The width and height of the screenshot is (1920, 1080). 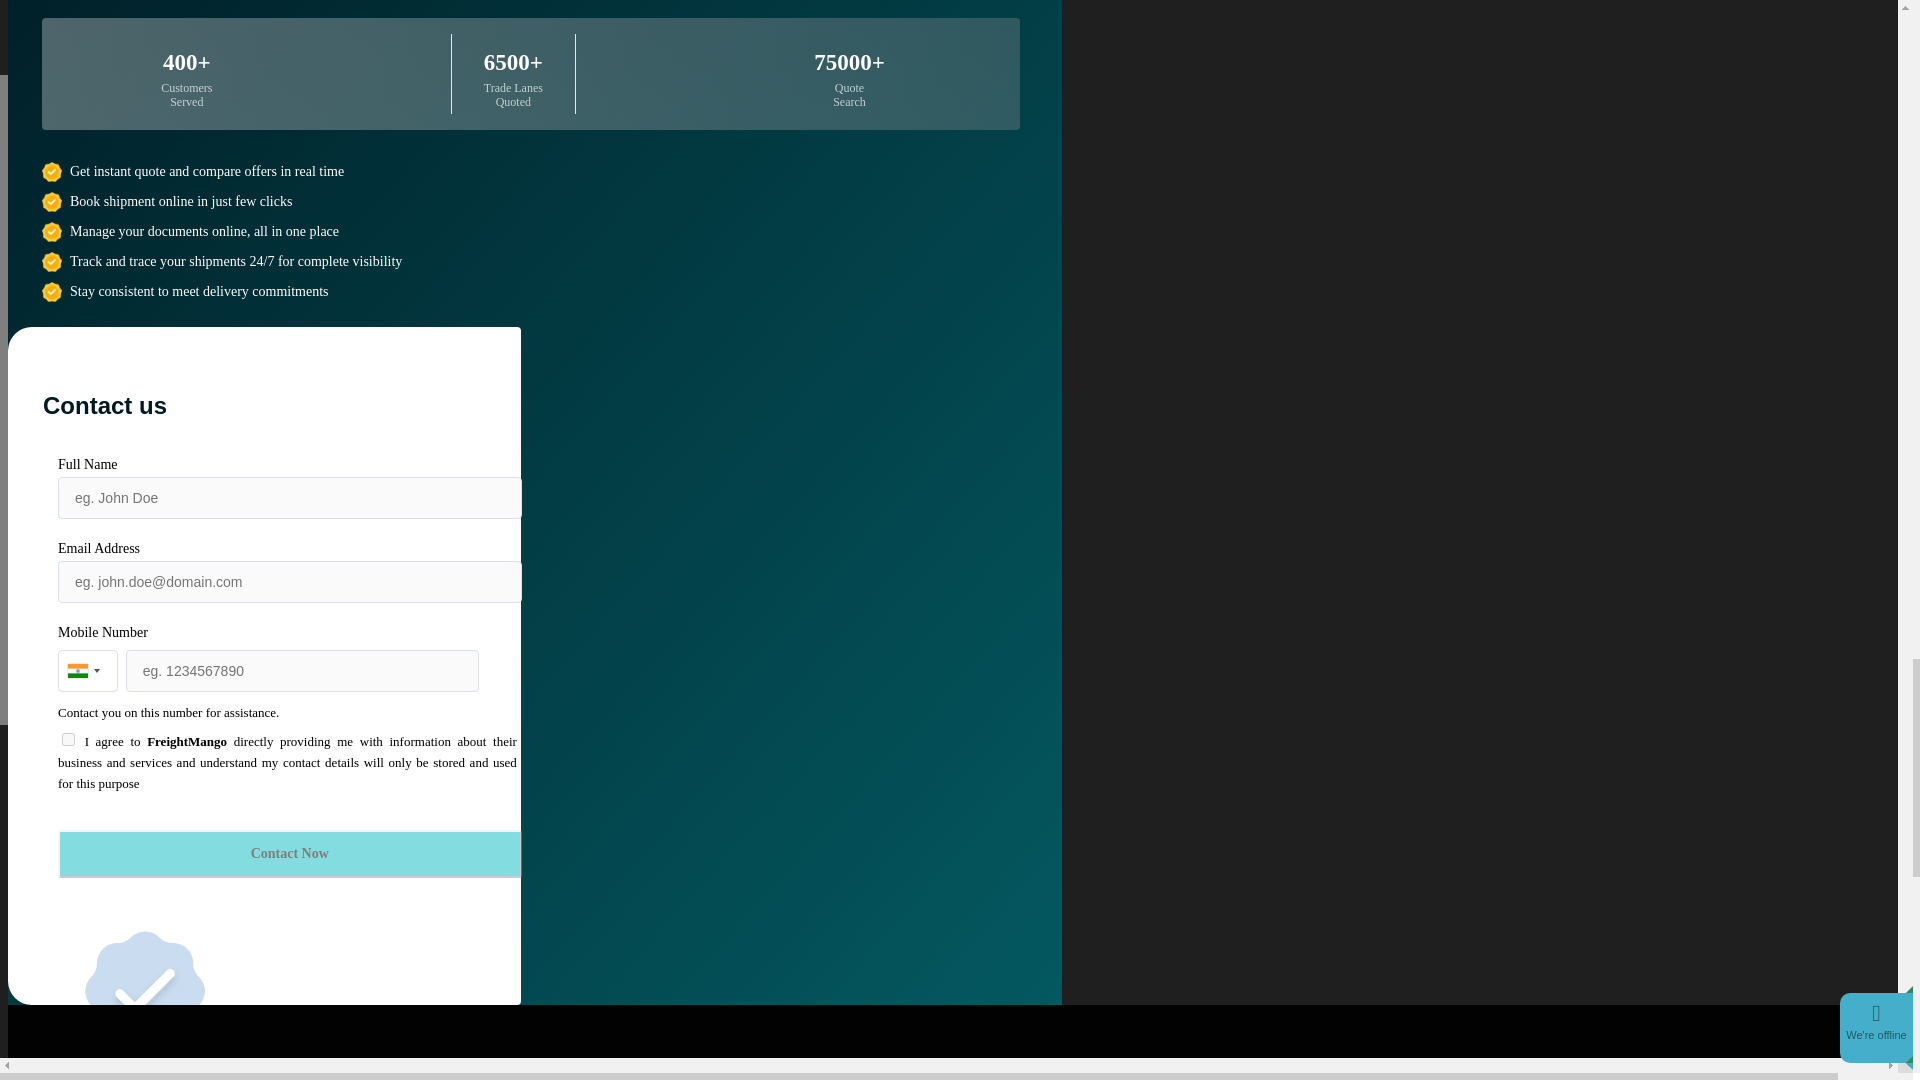 I want to click on on, so click(x=68, y=740).